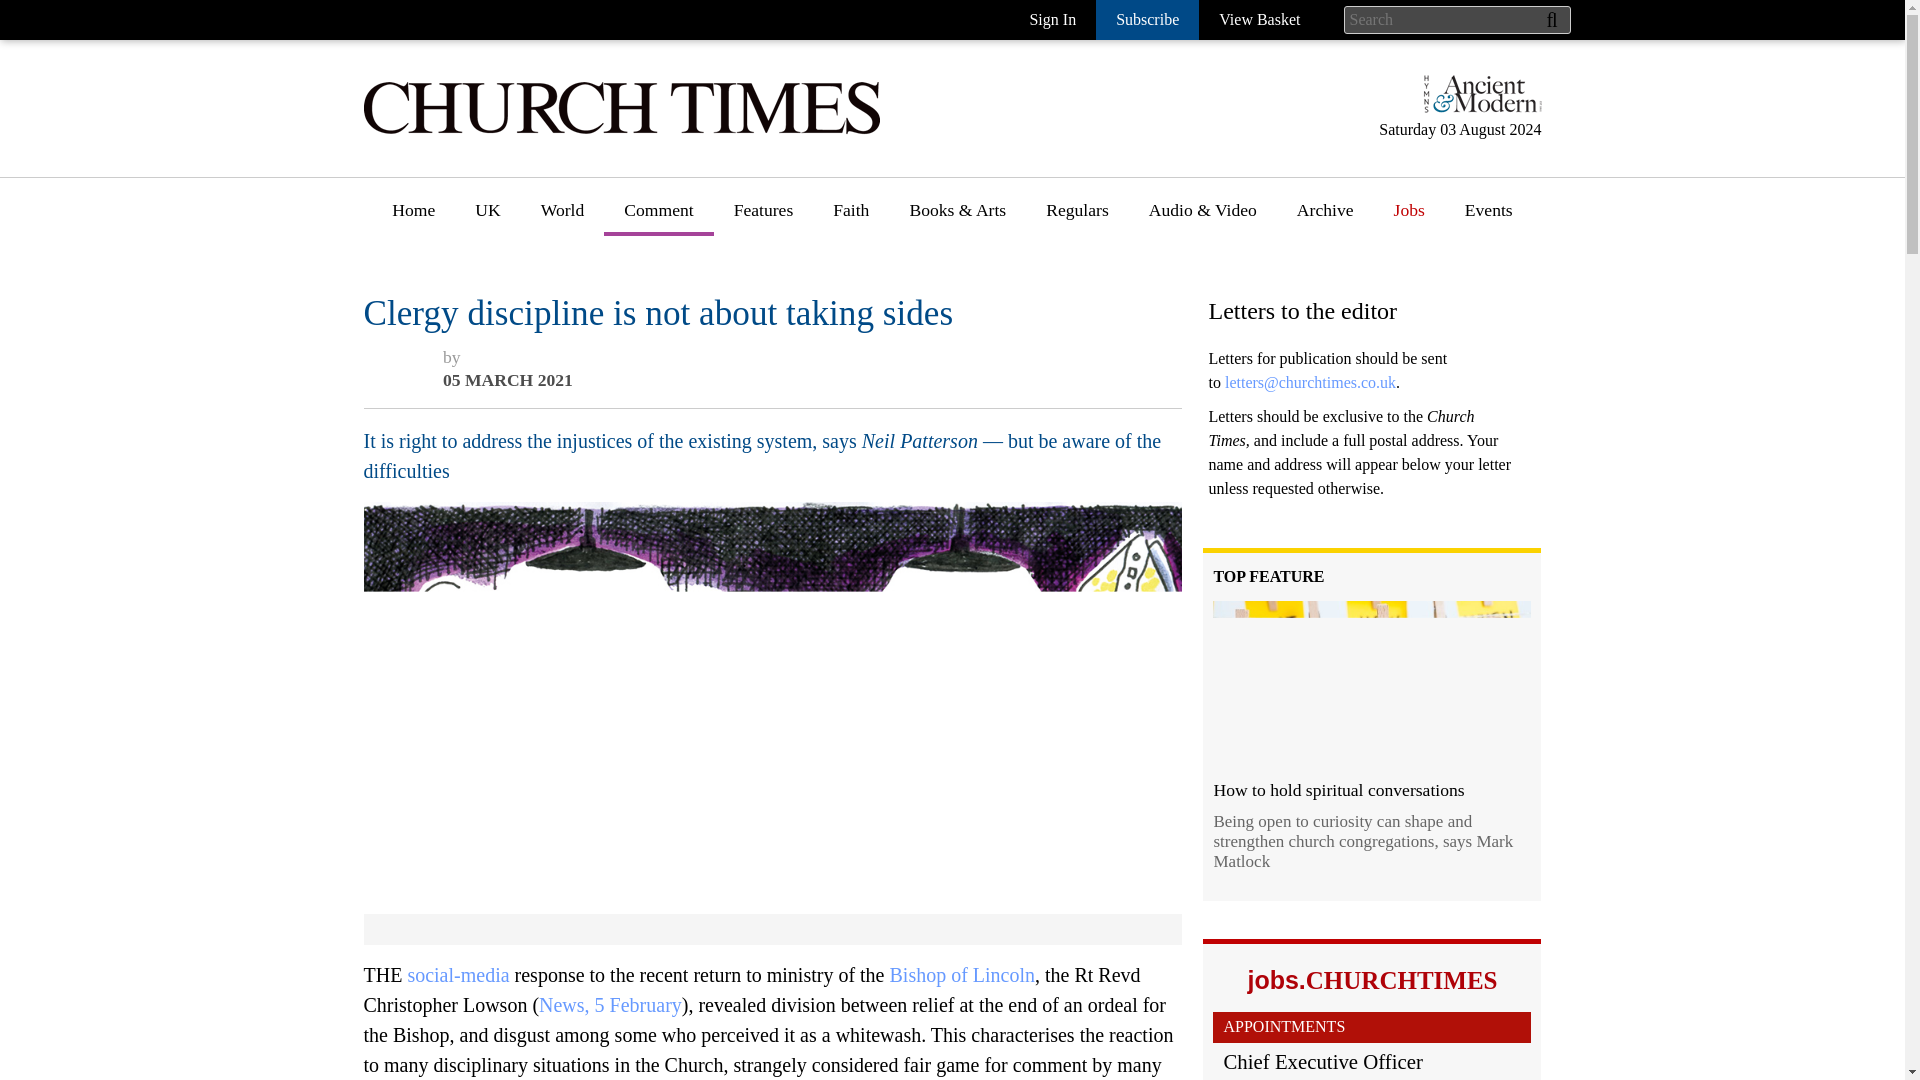  What do you see at coordinates (414, 217) in the screenshot?
I see `Home` at bounding box center [414, 217].